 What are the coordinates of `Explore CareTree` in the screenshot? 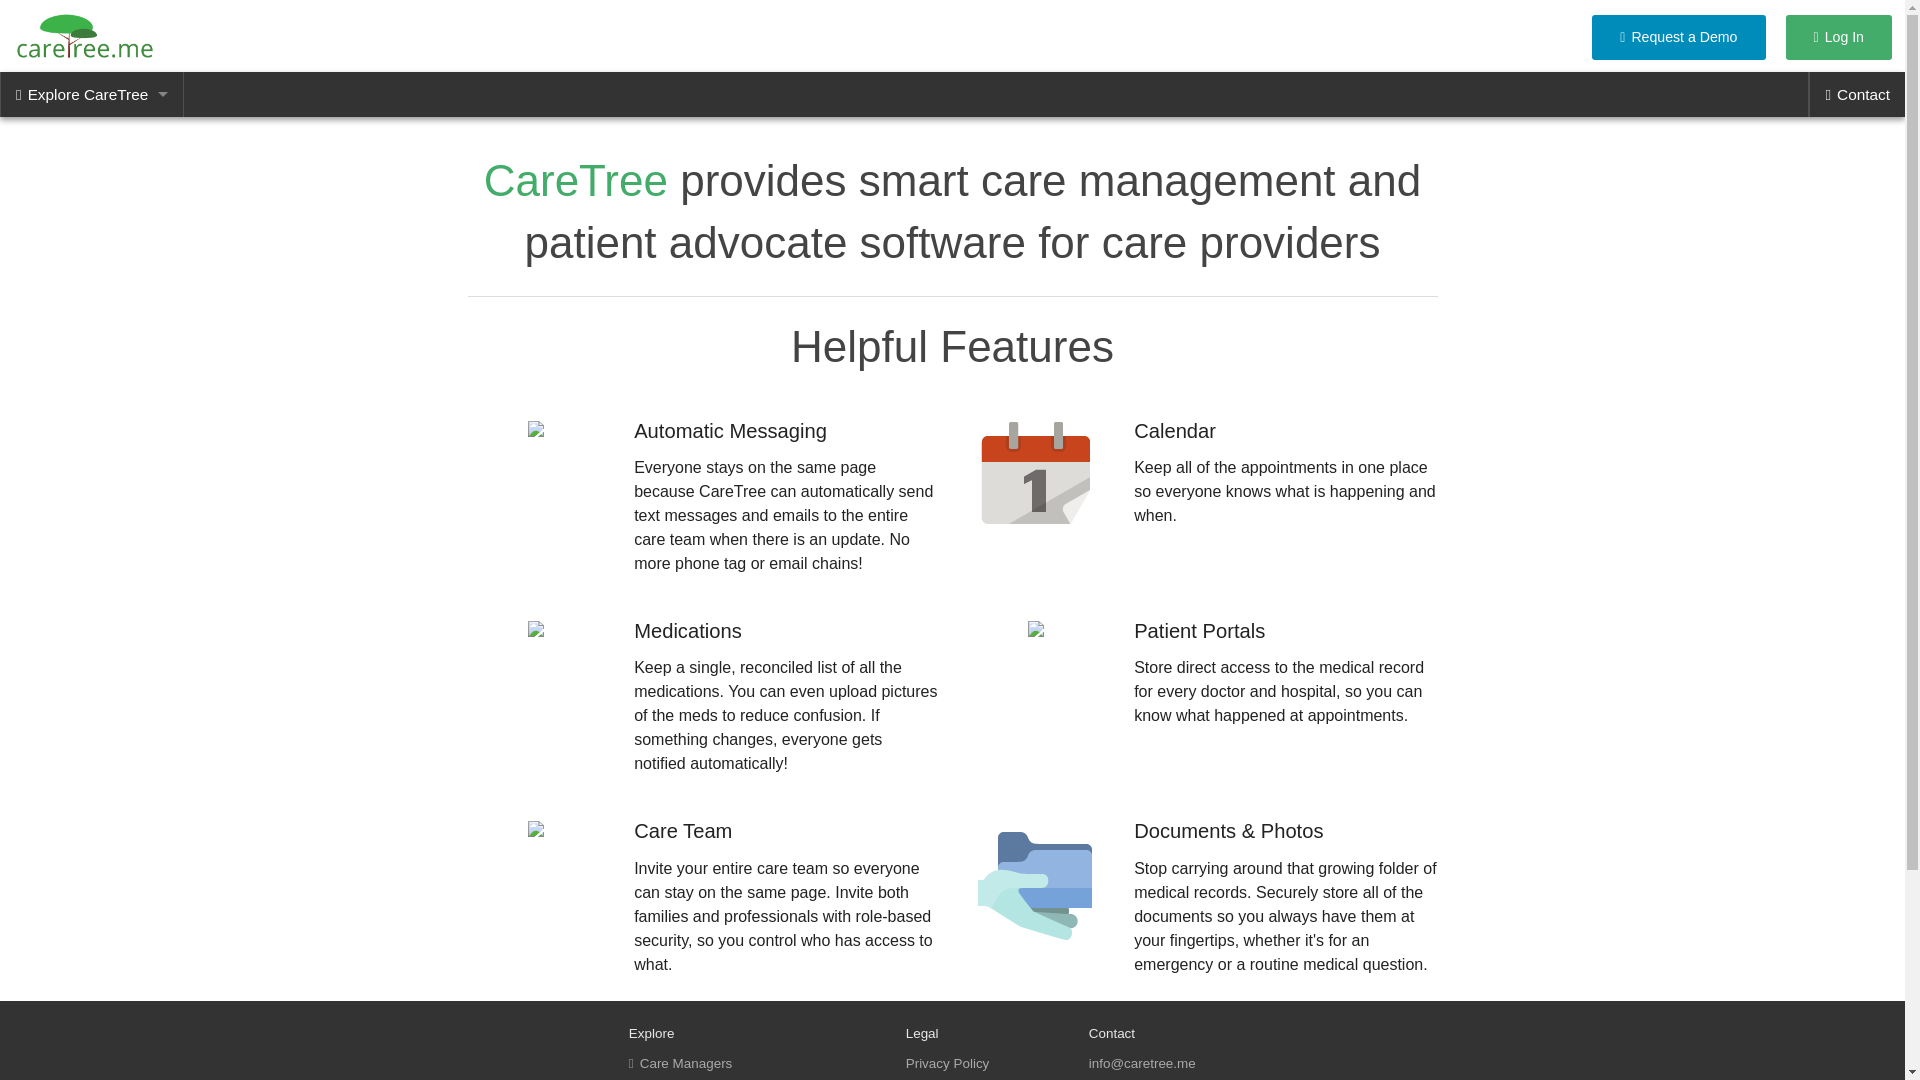 It's located at (92, 94).